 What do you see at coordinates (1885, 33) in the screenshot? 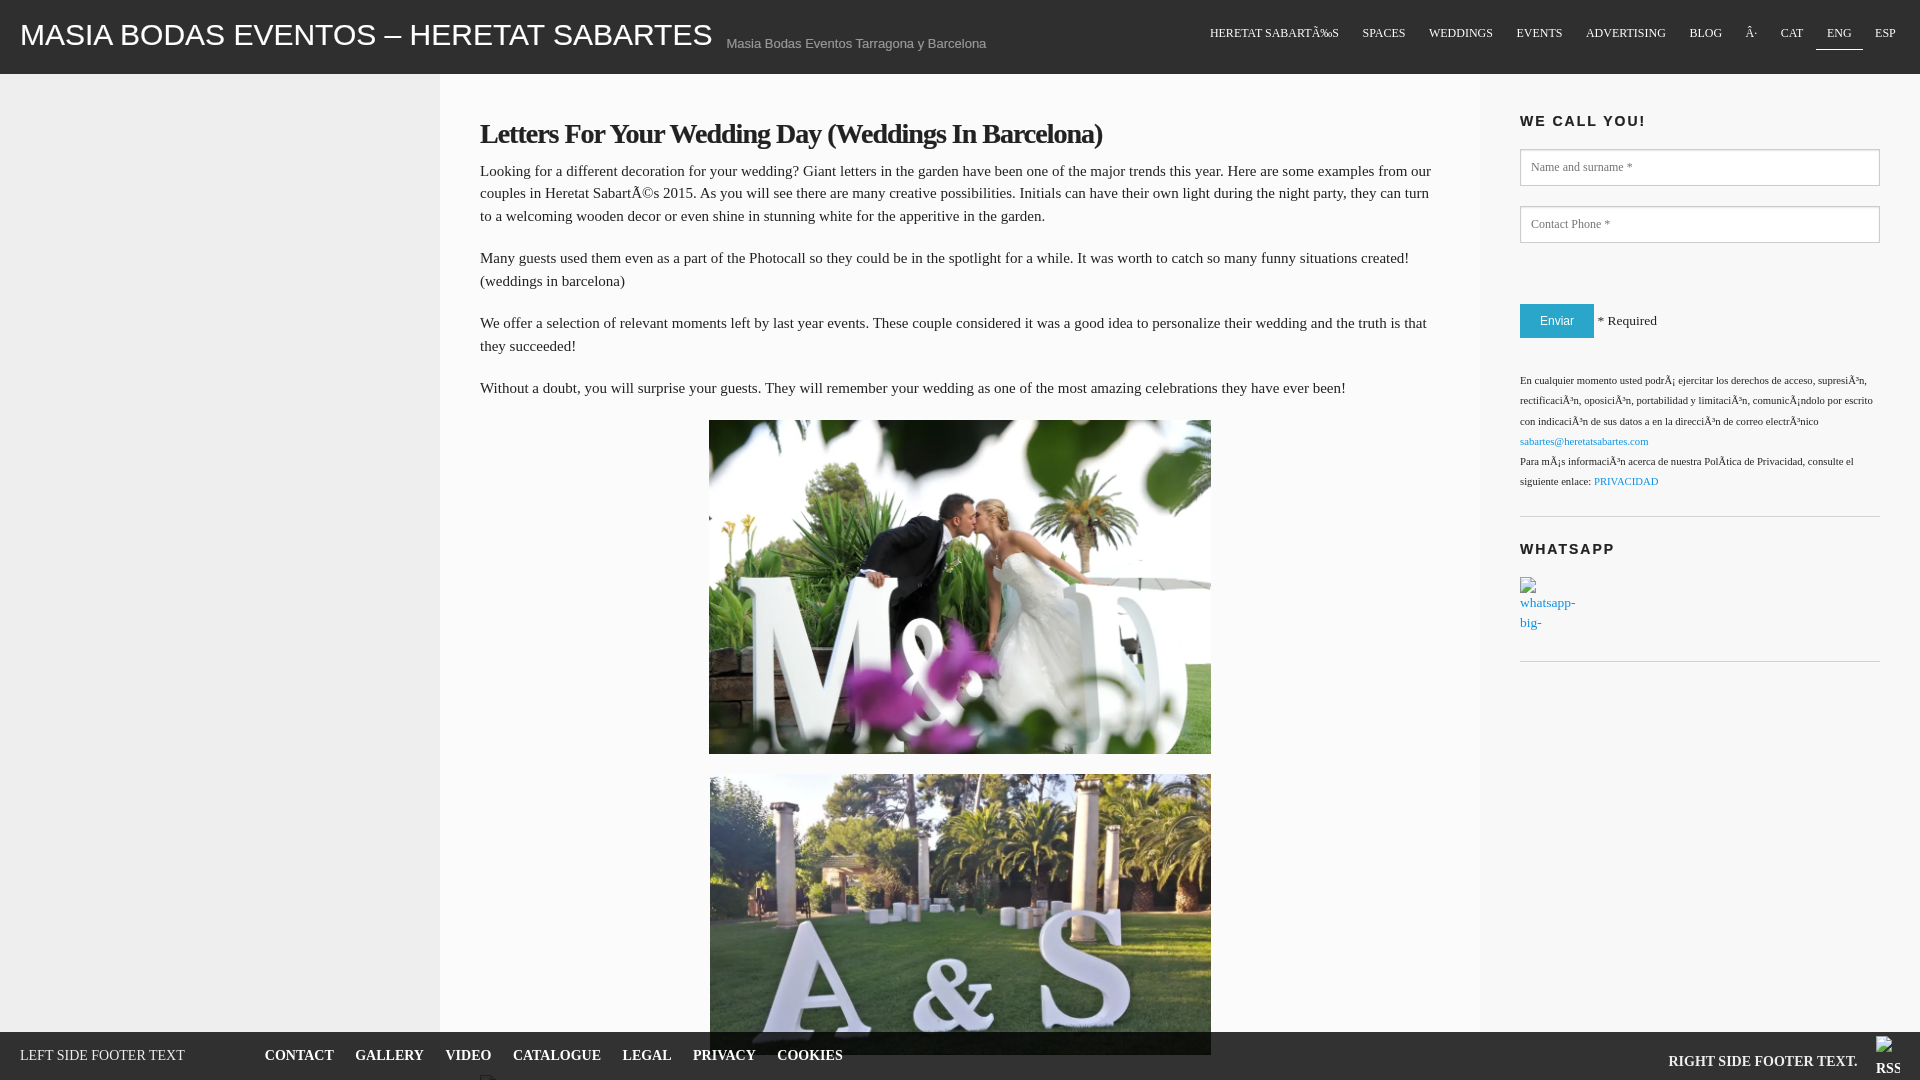
I see `ESP` at bounding box center [1885, 33].